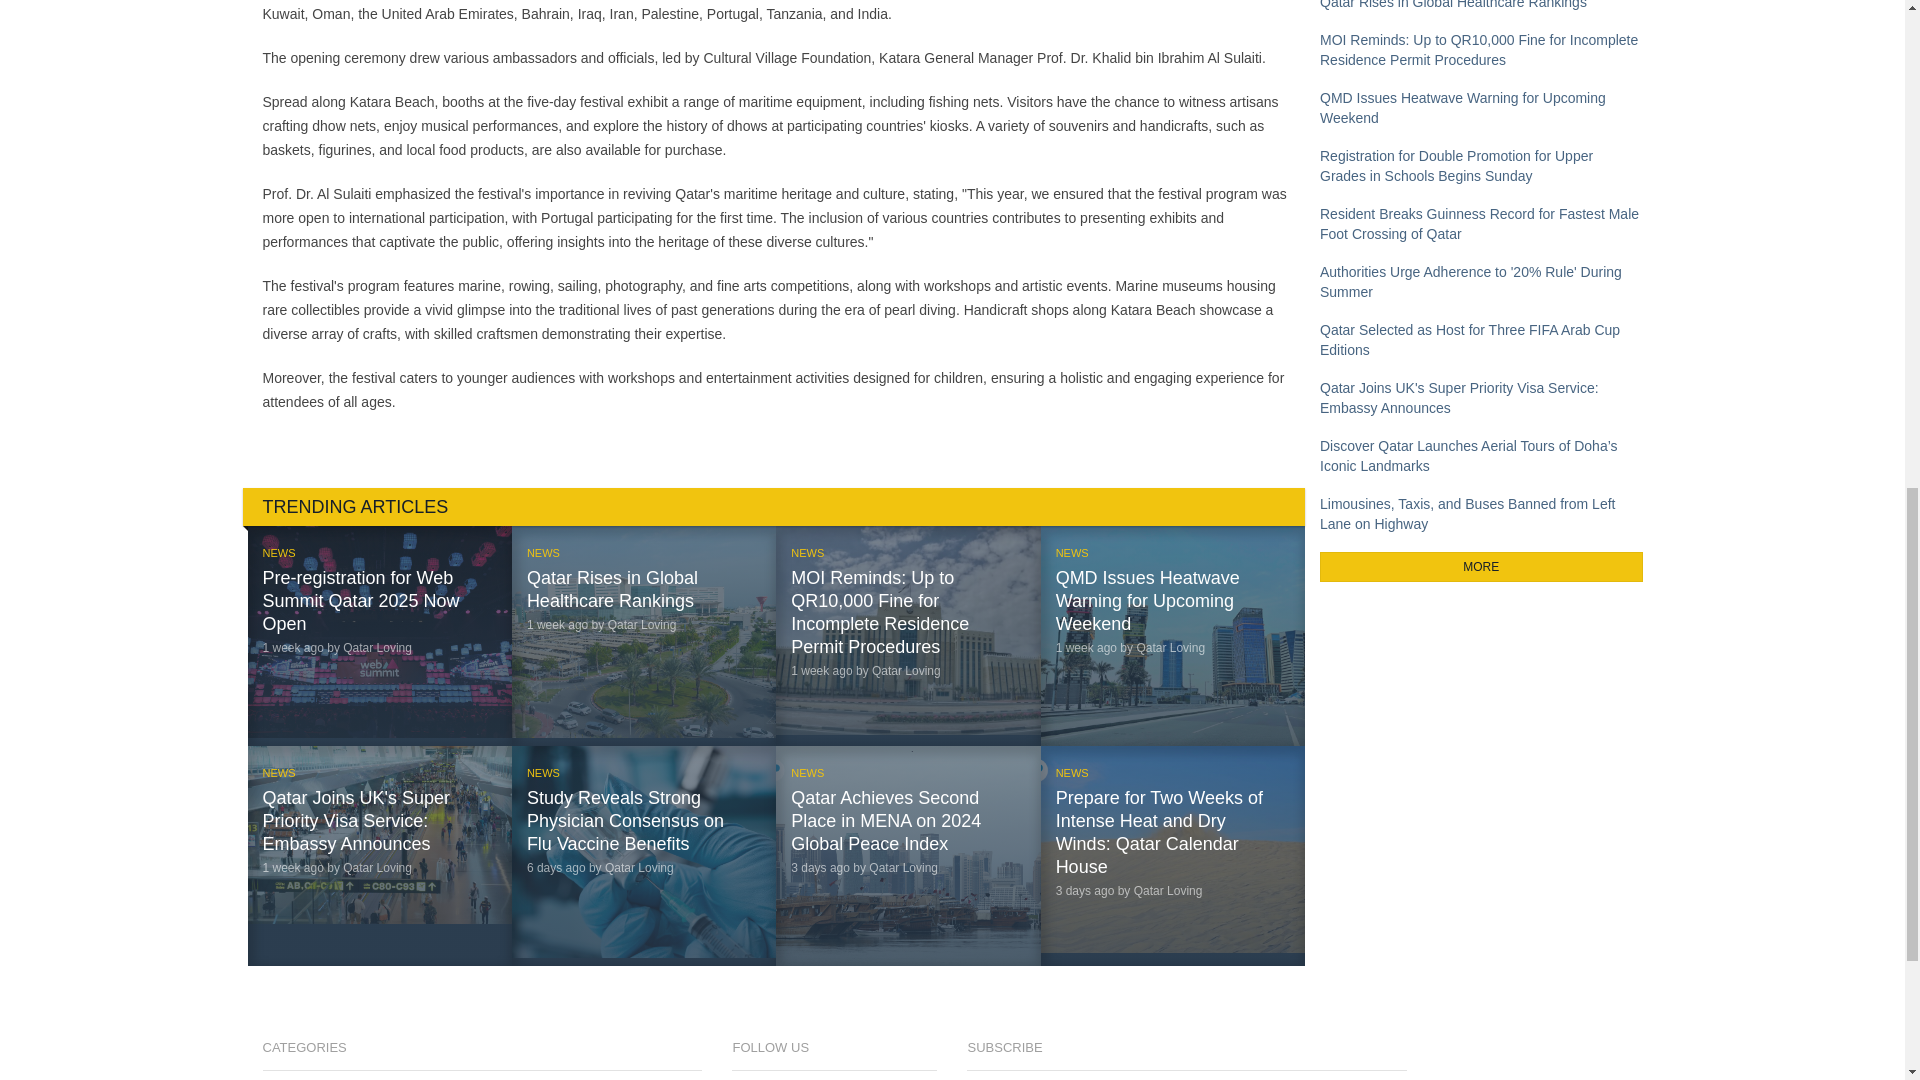  What do you see at coordinates (360, 600) in the screenshot?
I see `Pre-registration for Web Summit Qatar 2025 Now Open` at bounding box center [360, 600].